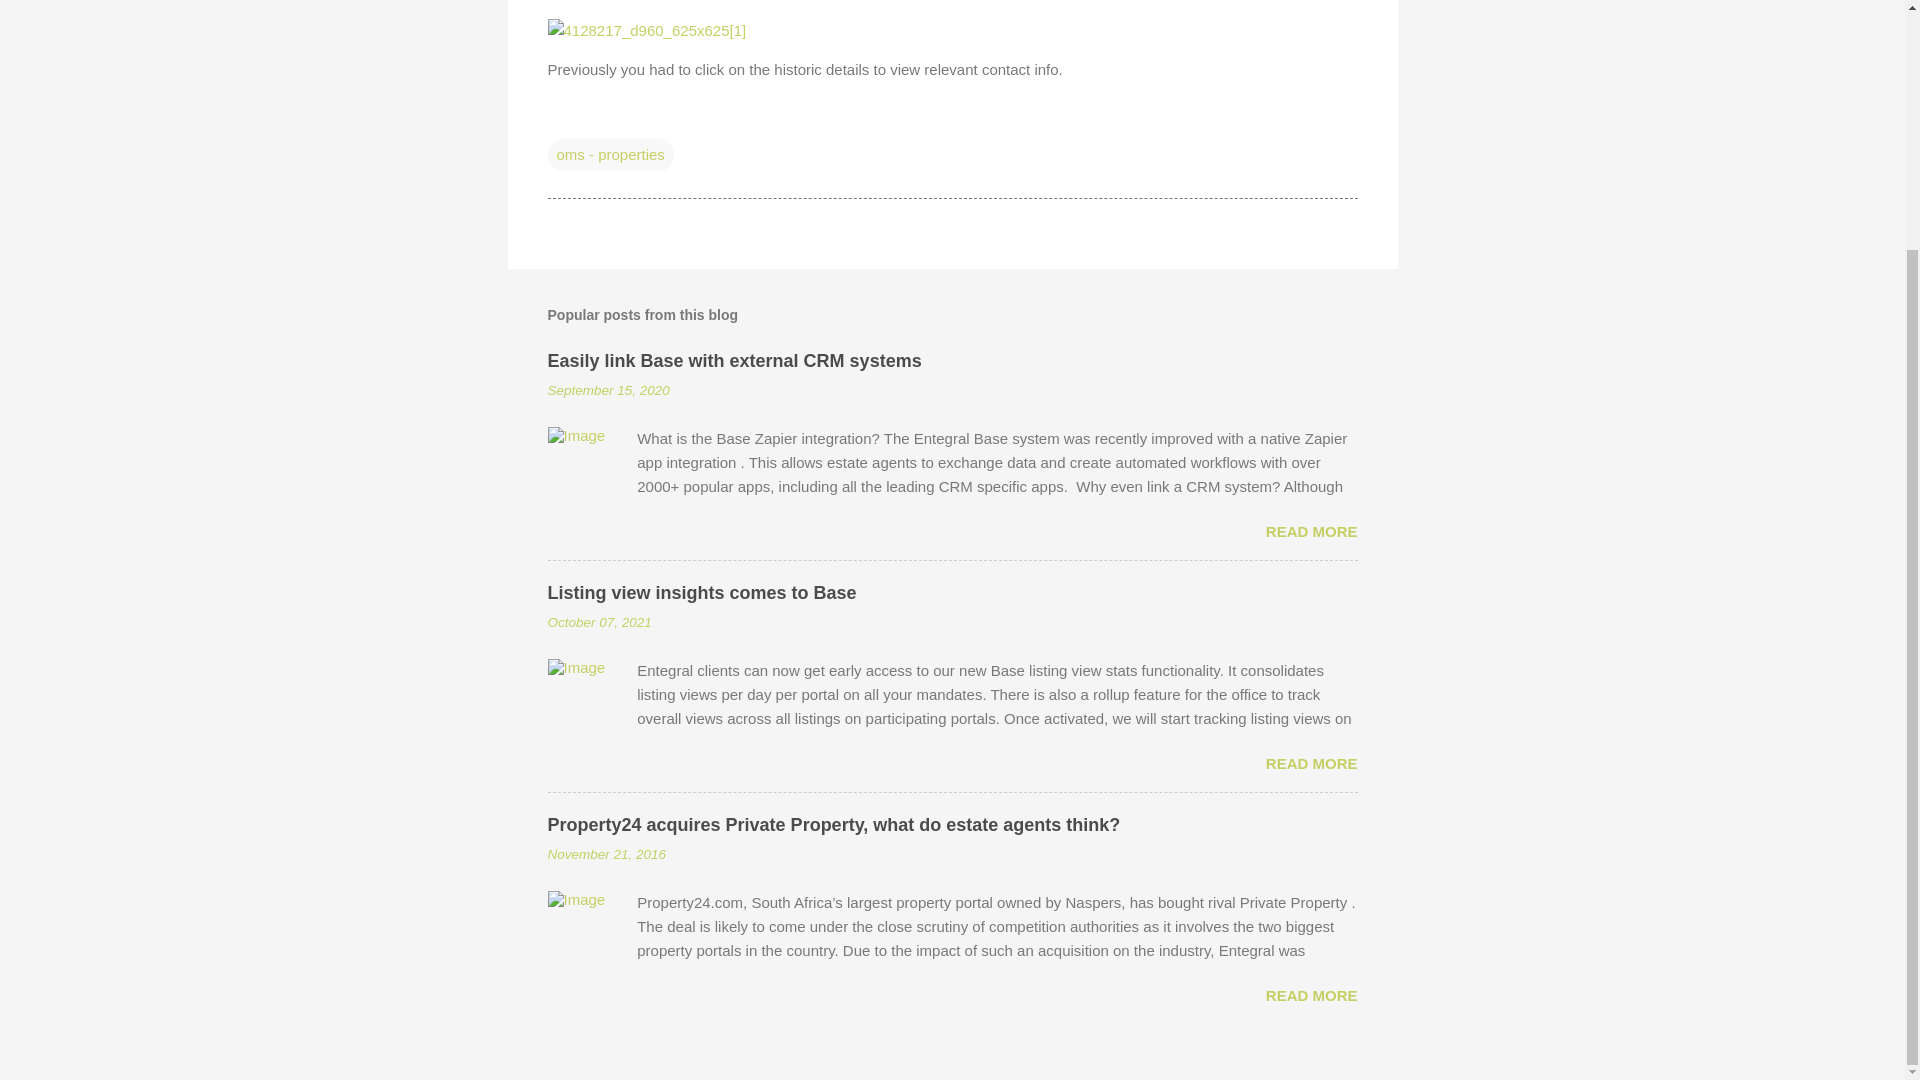 The height and width of the screenshot is (1080, 1920). I want to click on November 21, 2016, so click(606, 854).